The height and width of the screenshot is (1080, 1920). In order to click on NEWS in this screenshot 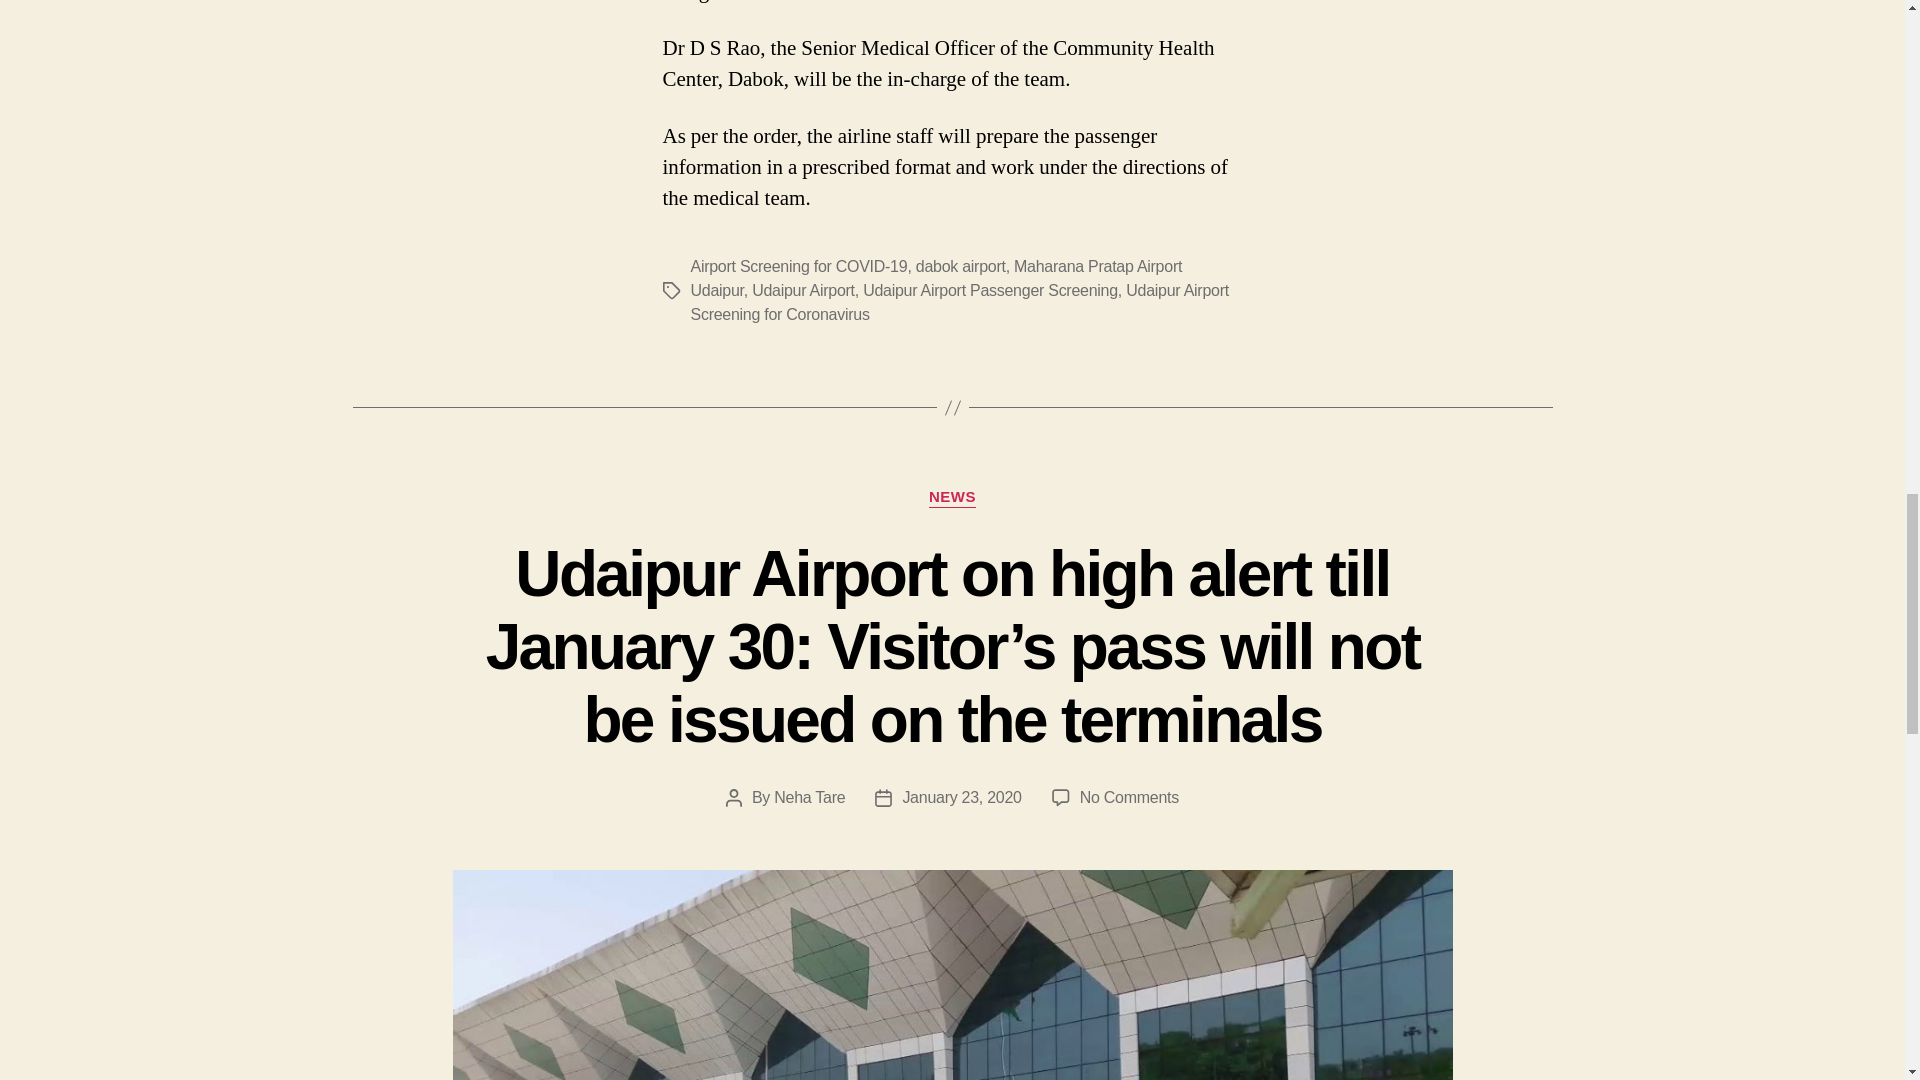, I will do `click(952, 498)`.